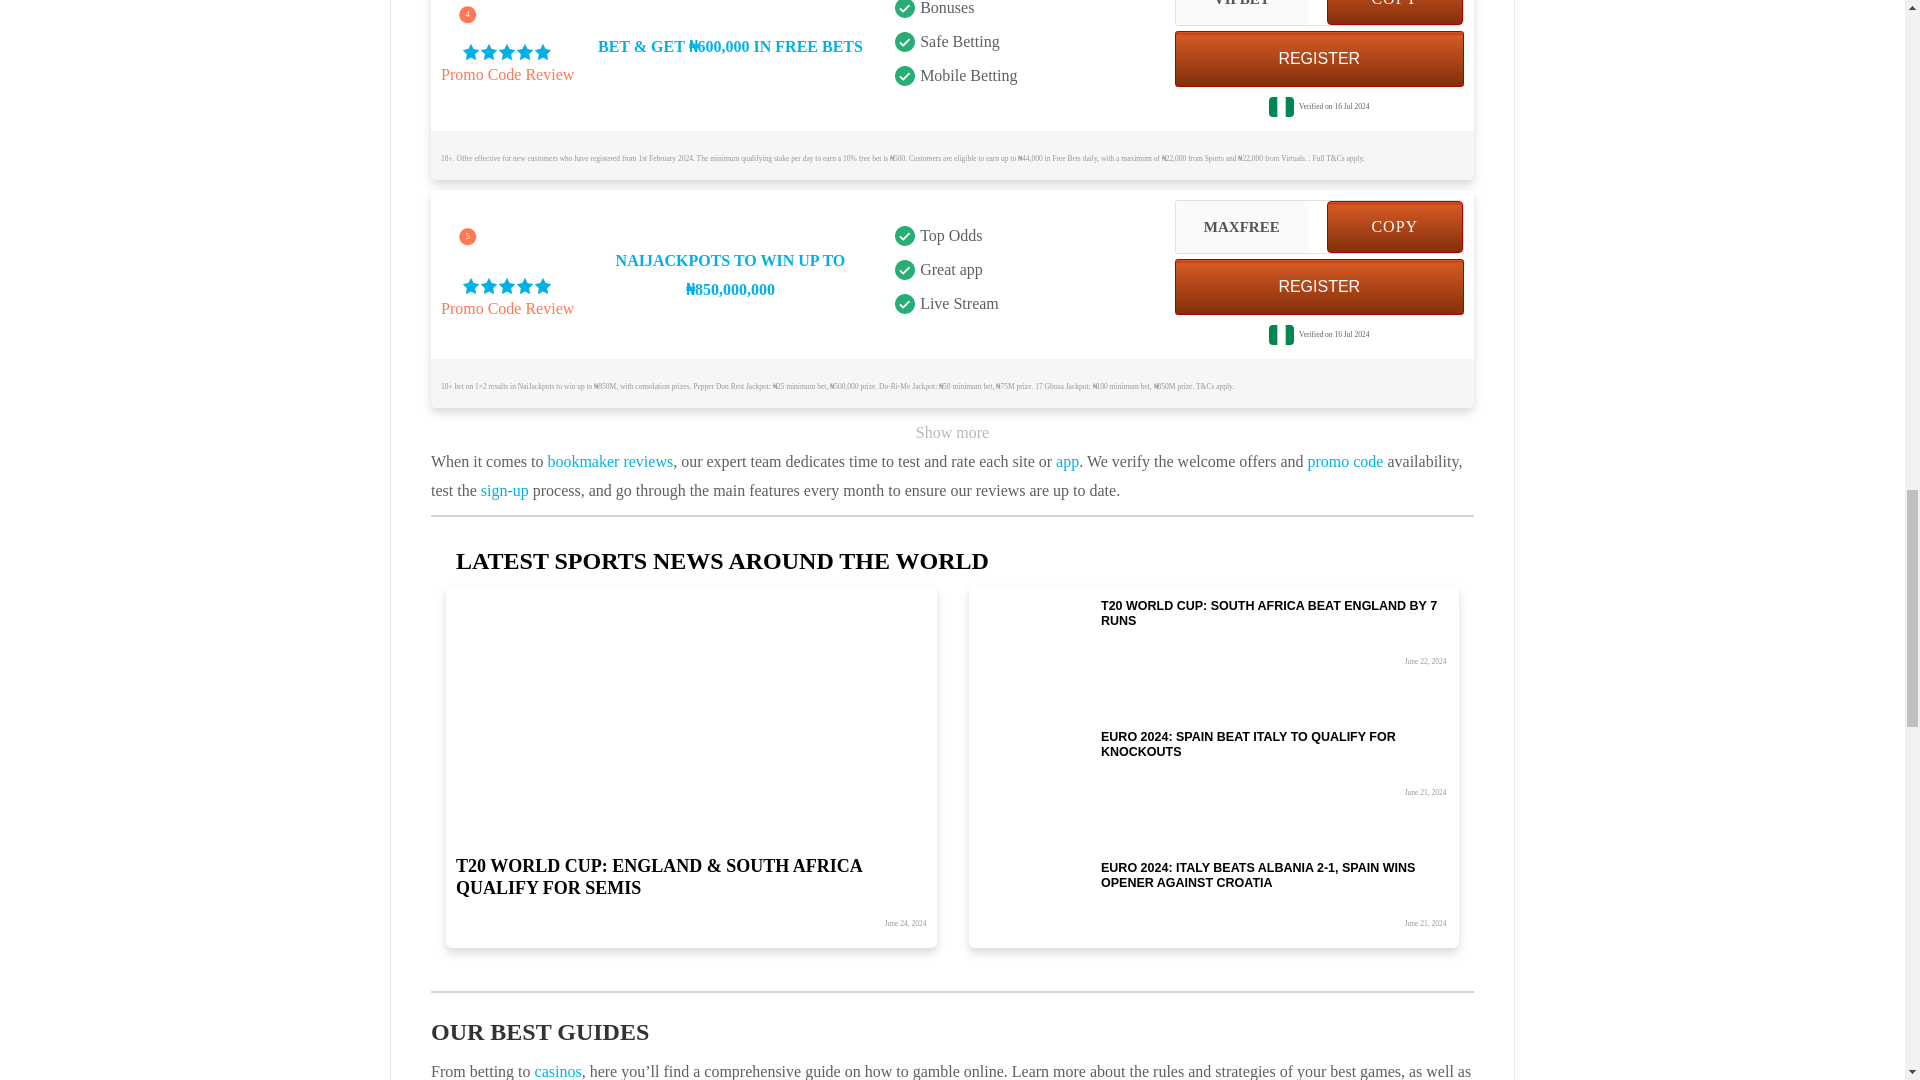 This screenshot has height=1080, width=1920. What do you see at coordinates (1241, 12) in the screenshot?
I see `VIPBET` at bounding box center [1241, 12].